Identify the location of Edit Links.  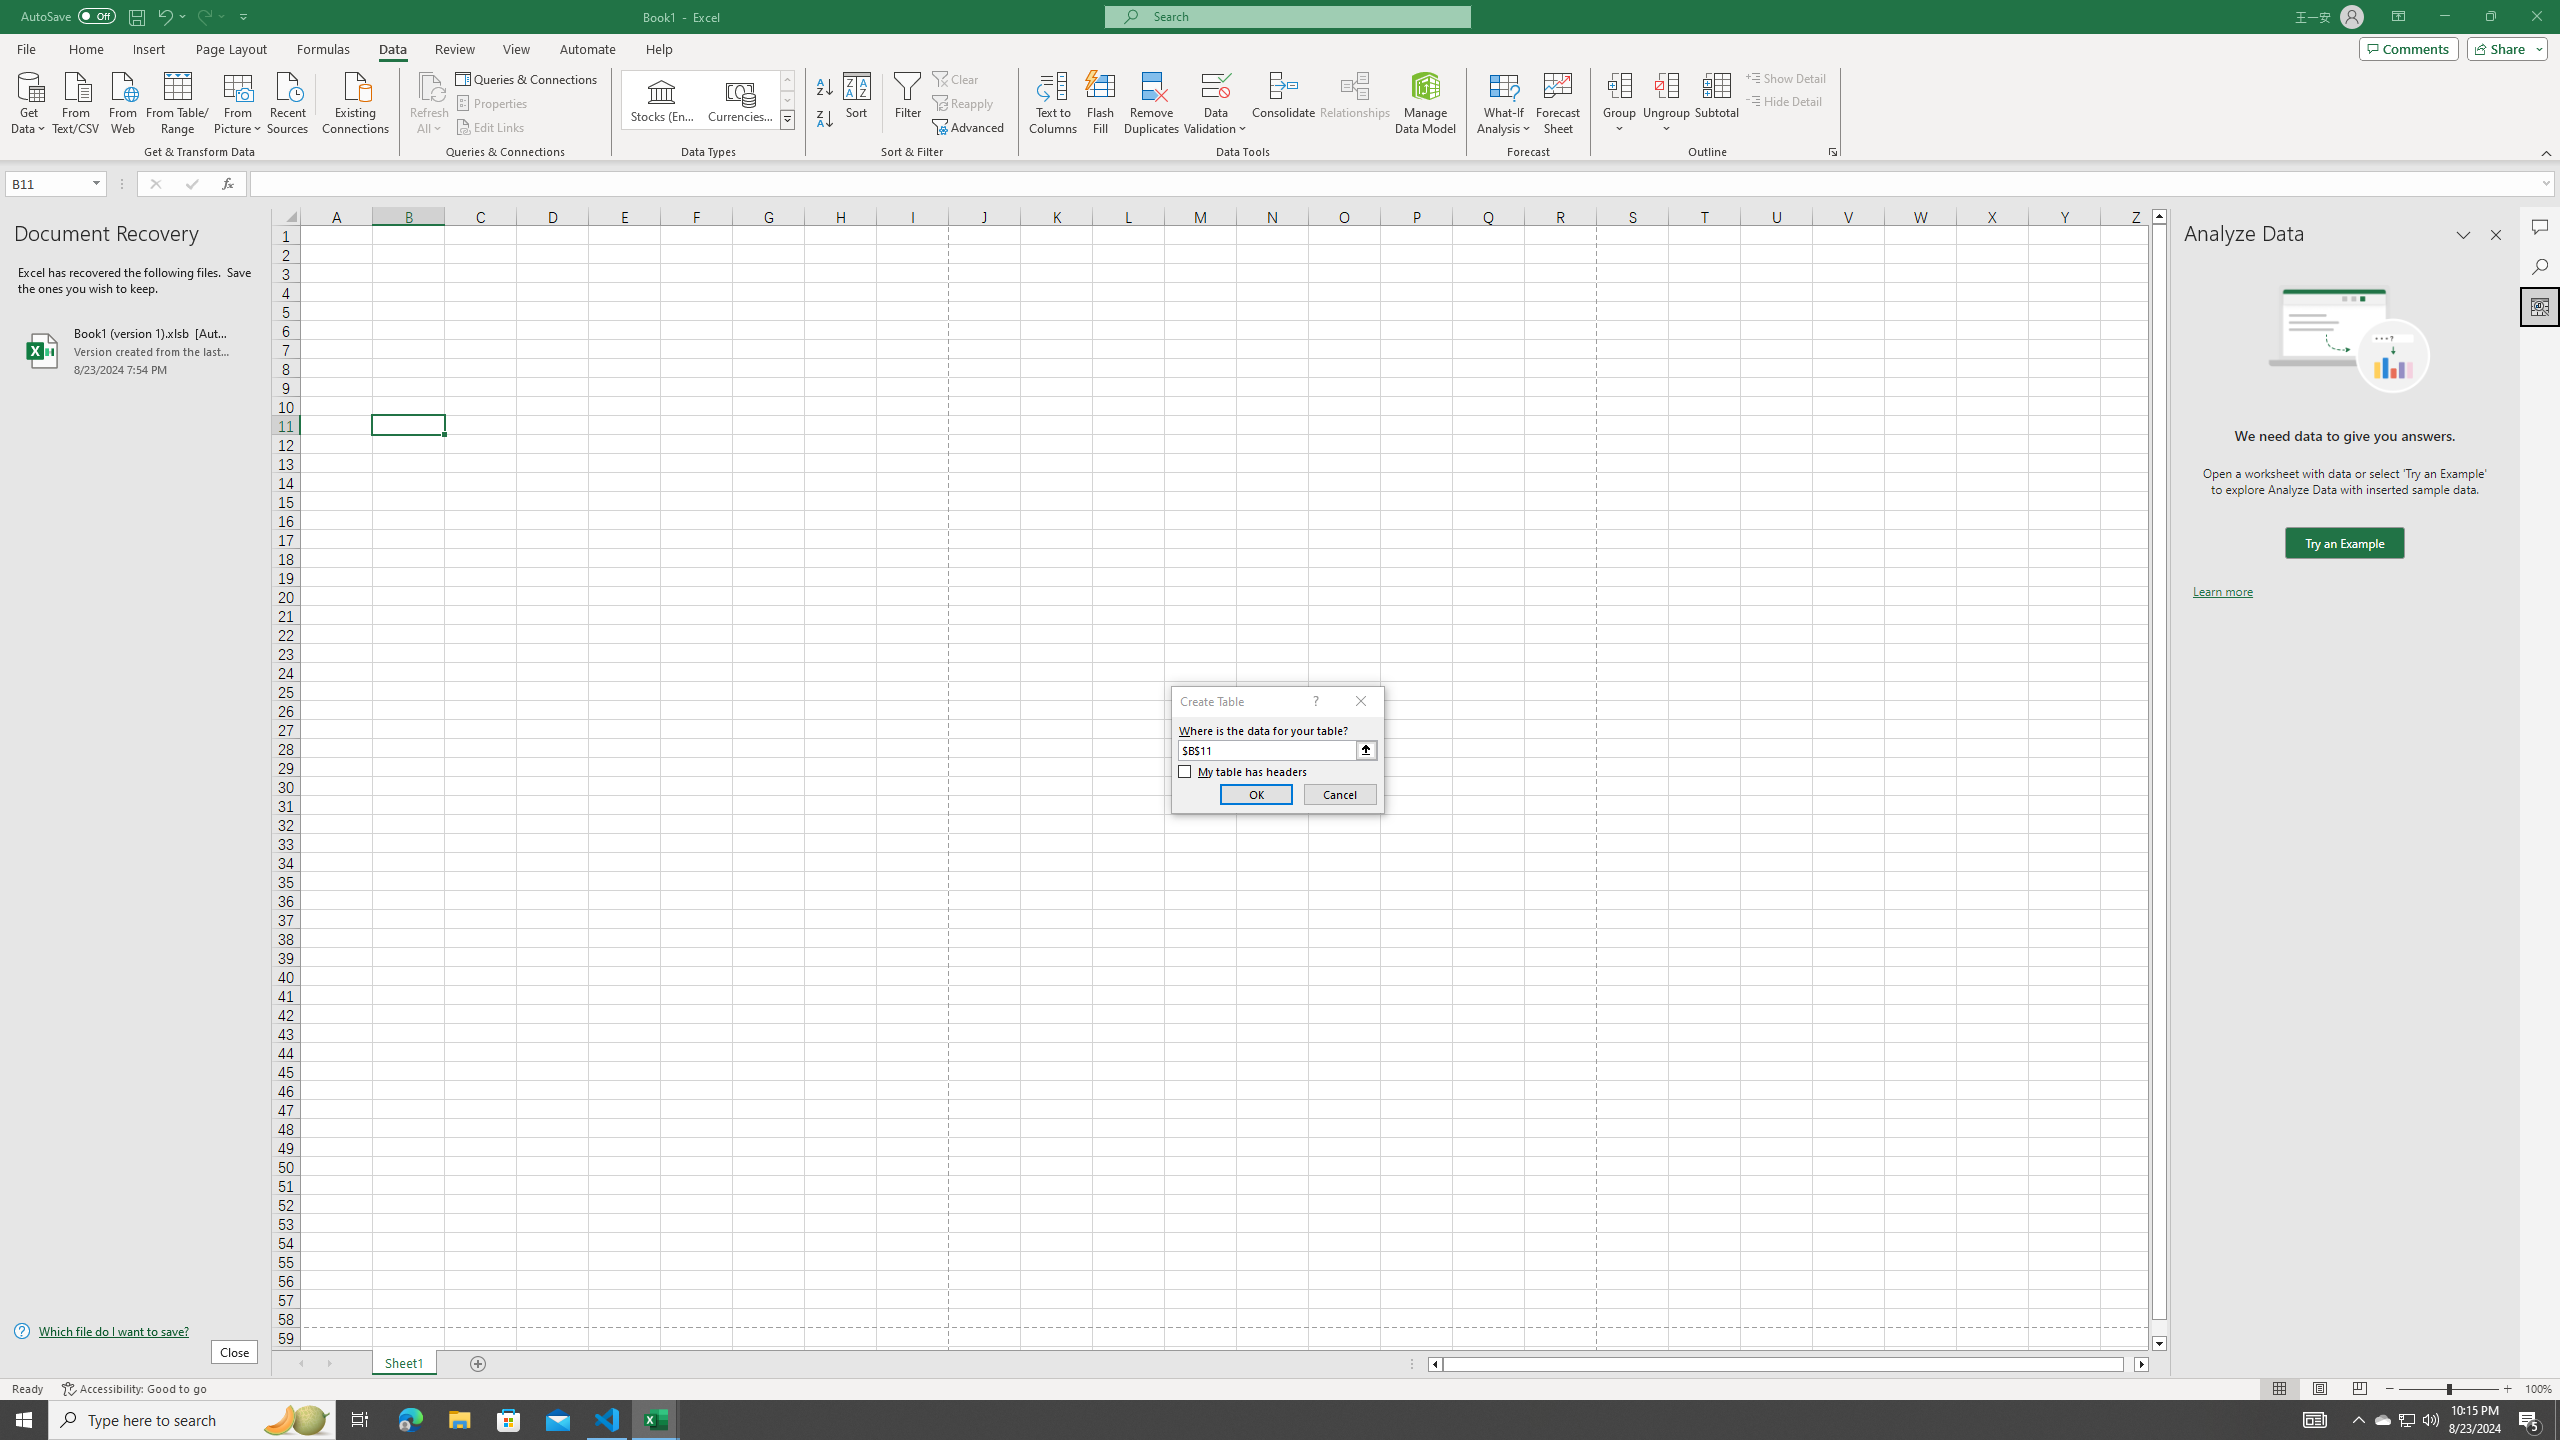
(491, 128).